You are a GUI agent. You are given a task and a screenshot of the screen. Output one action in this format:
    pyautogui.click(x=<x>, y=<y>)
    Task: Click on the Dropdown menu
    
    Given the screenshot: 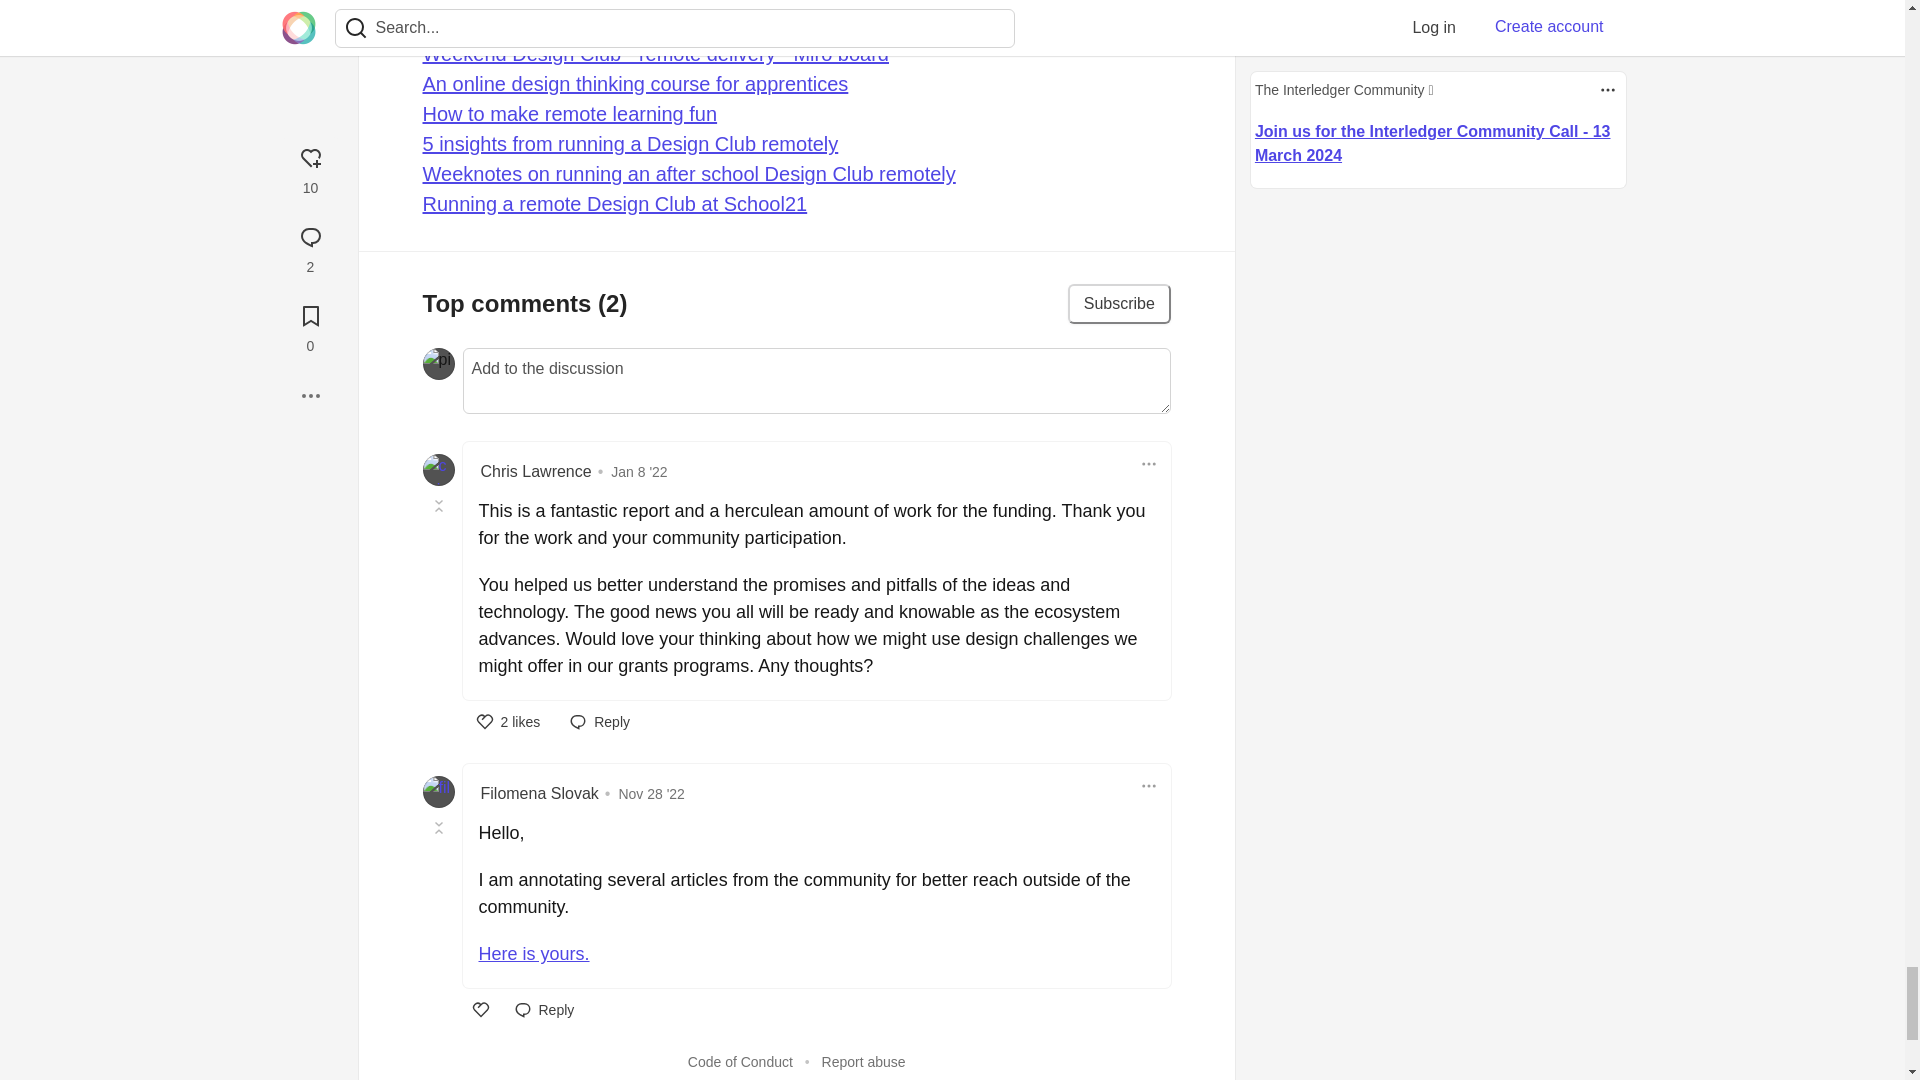 What is the action you would take?
    pyautogui.click(x=1148, y=464)
    